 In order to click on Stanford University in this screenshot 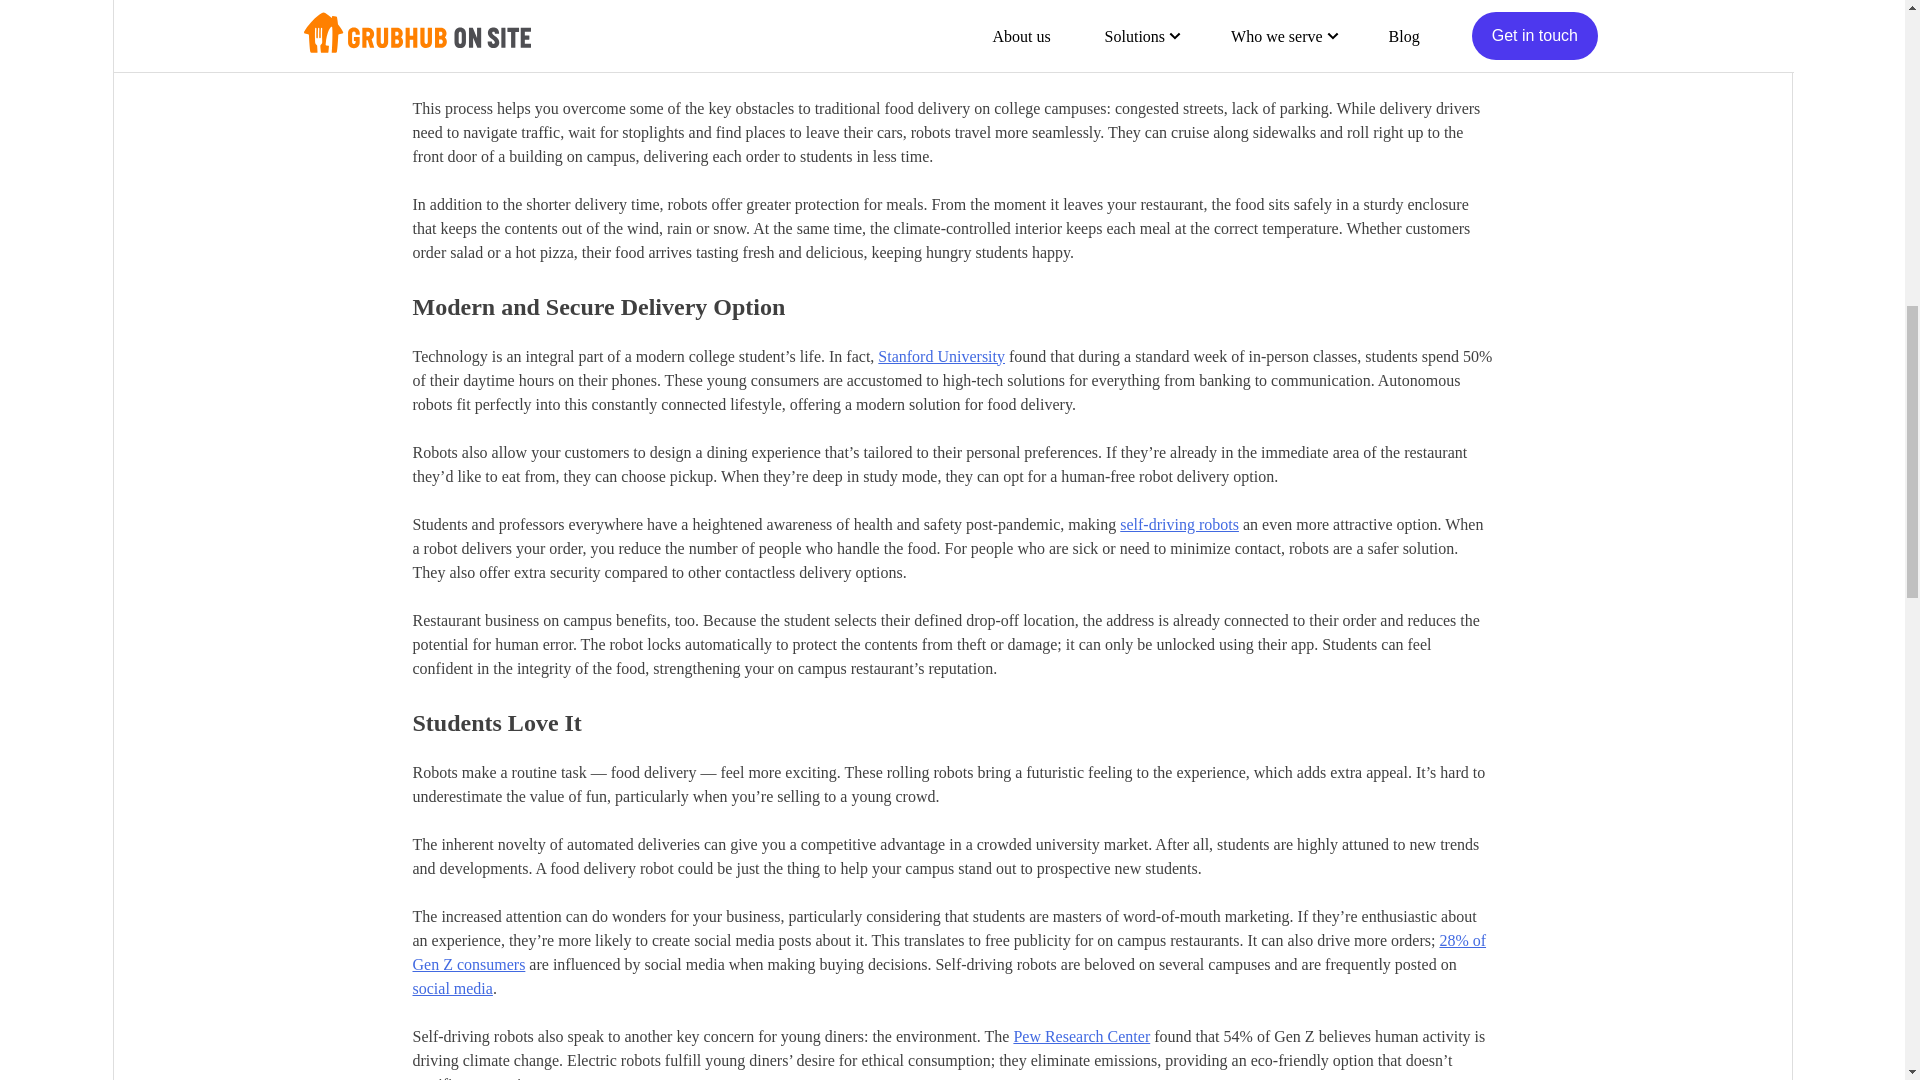, I will do `click(940, 356)`.